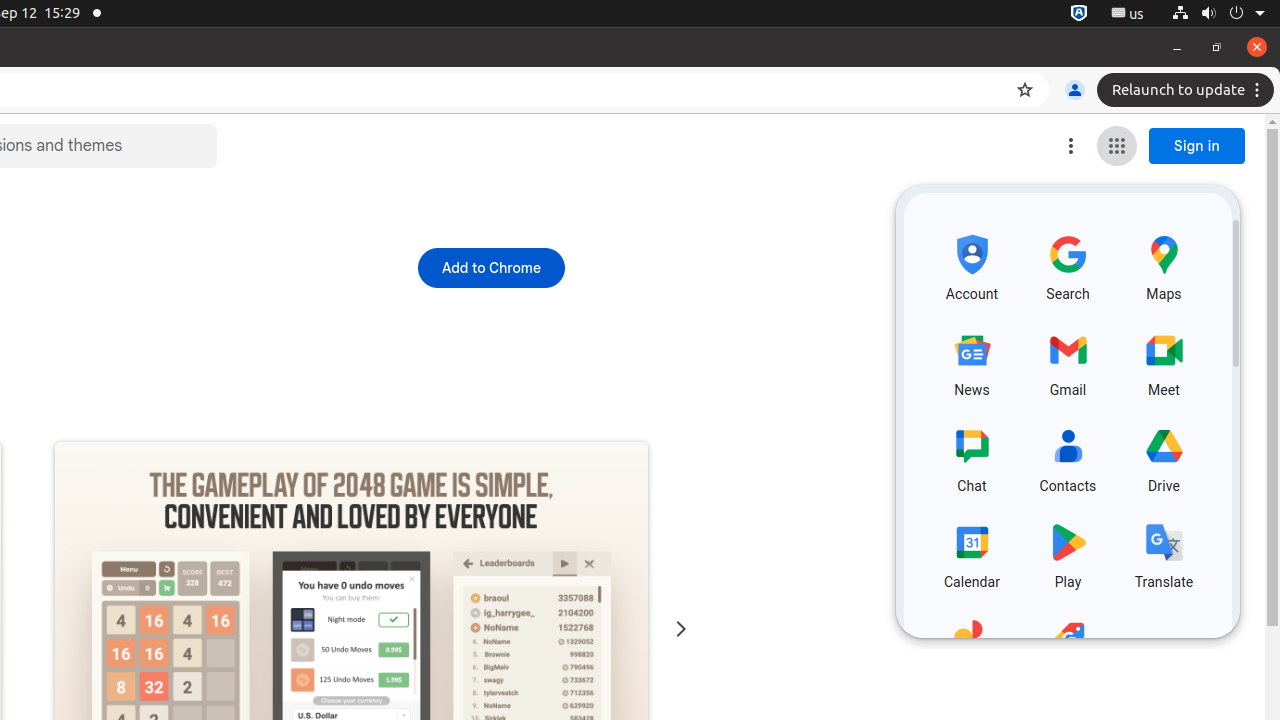 The width and height of the screenshot is (1280, 720). I want to click on You, so click(1075, 90).